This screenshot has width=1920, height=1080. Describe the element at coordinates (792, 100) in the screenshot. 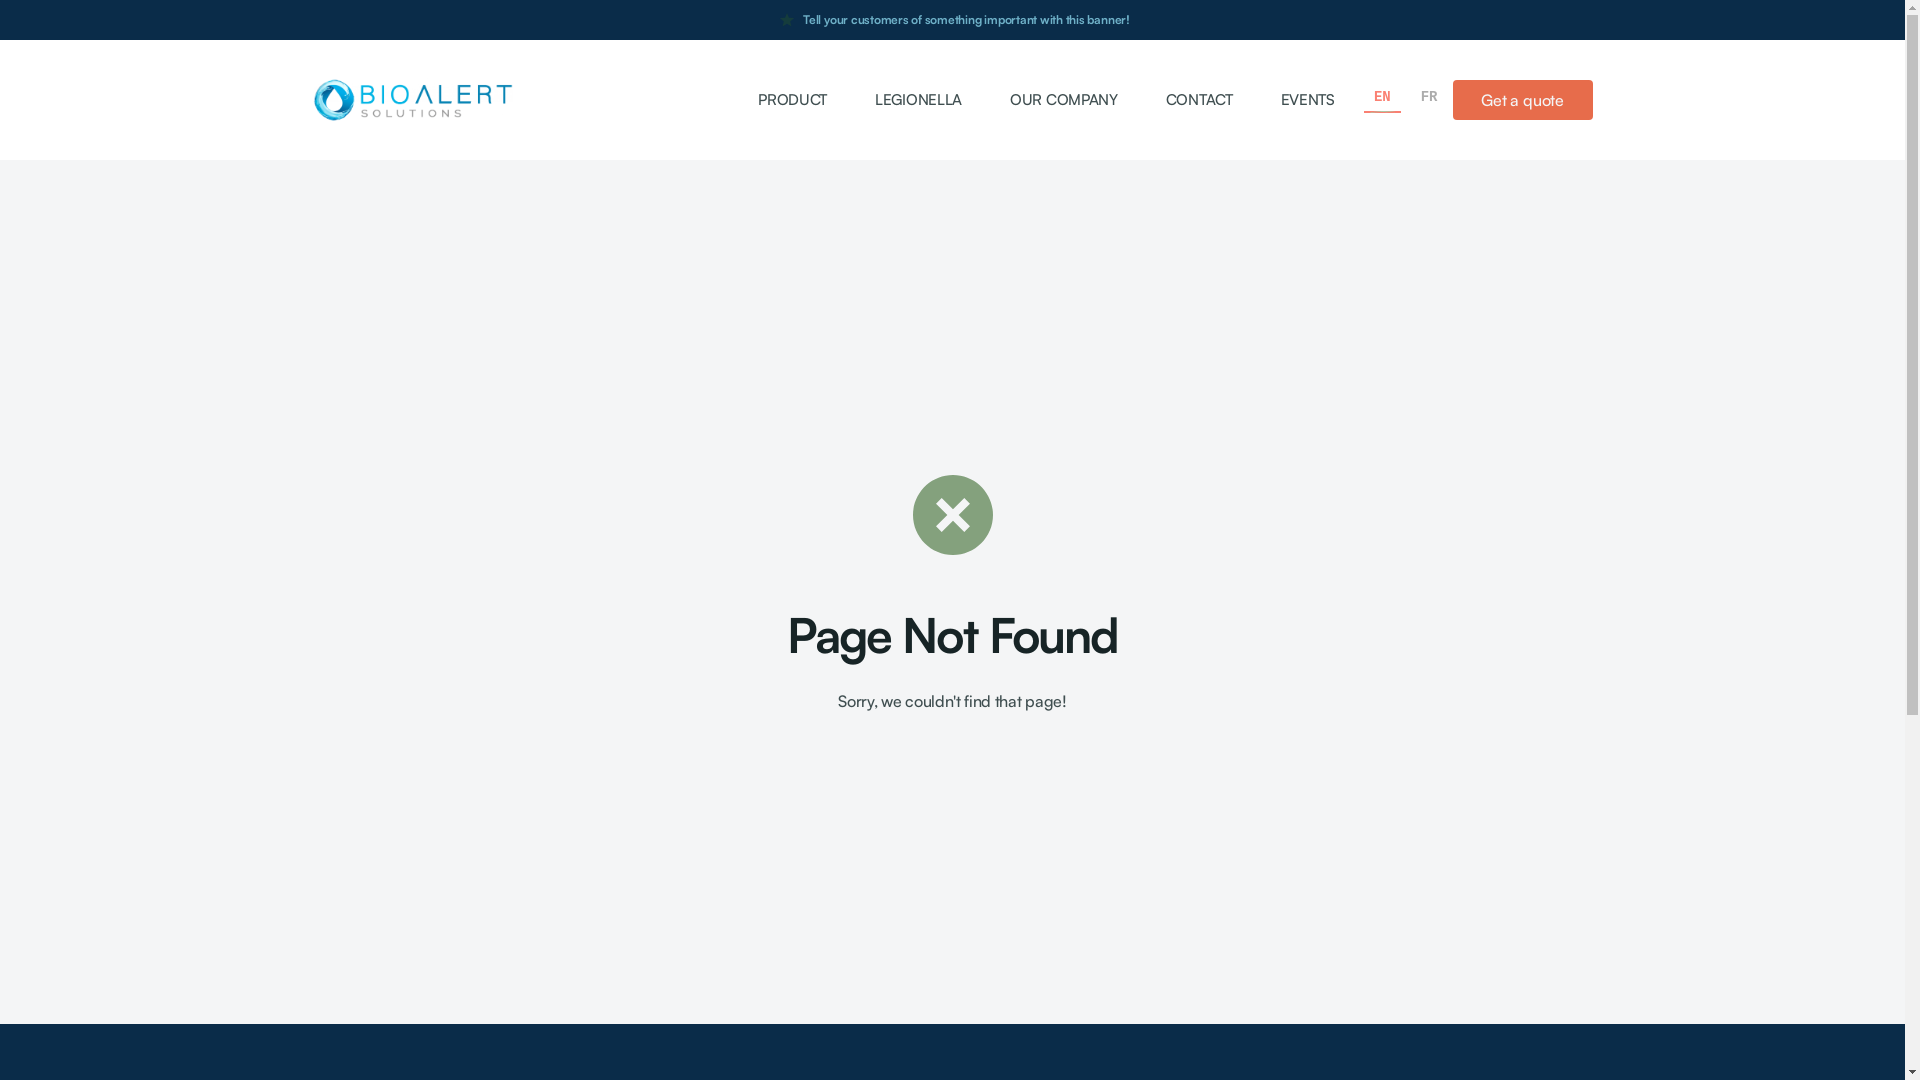

I see `PRODUCT` at that location.